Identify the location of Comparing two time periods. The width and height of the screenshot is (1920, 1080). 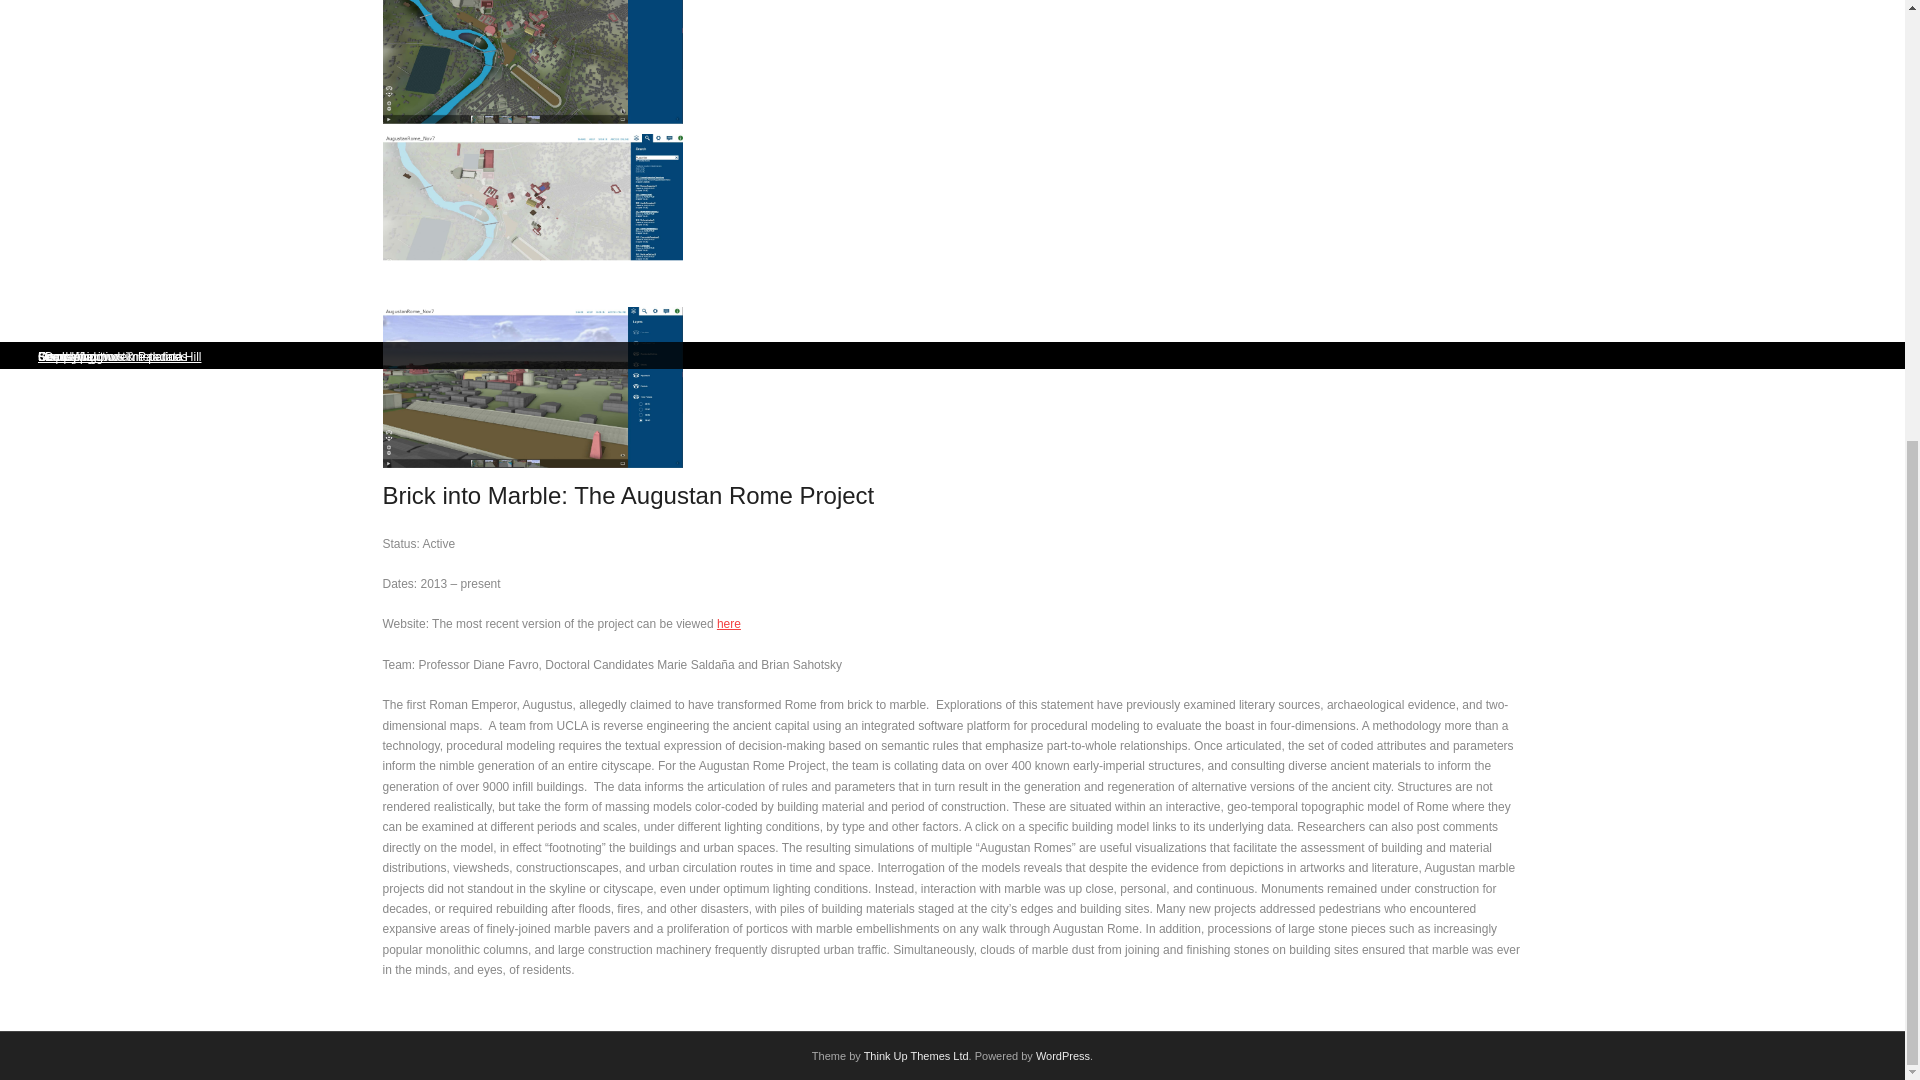
(104, 356).